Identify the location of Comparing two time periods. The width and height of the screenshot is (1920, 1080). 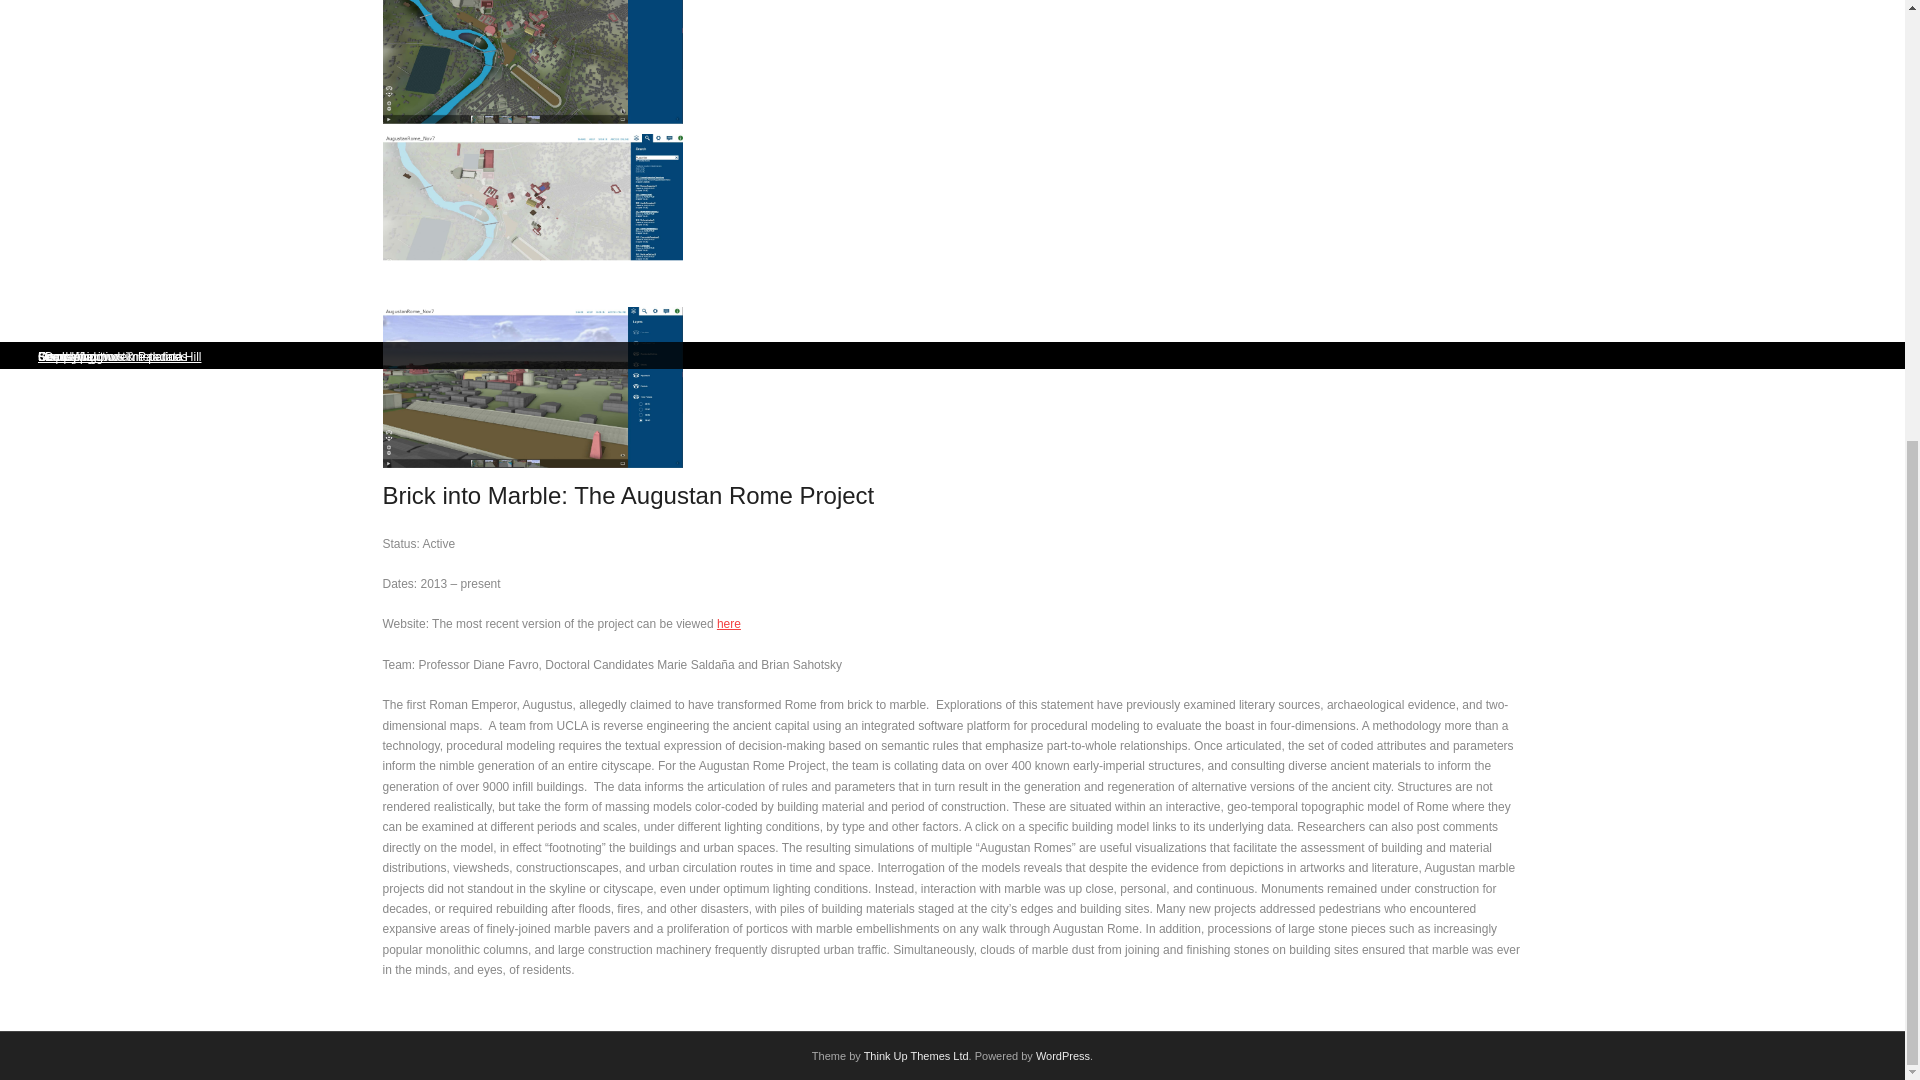
(104, 356).